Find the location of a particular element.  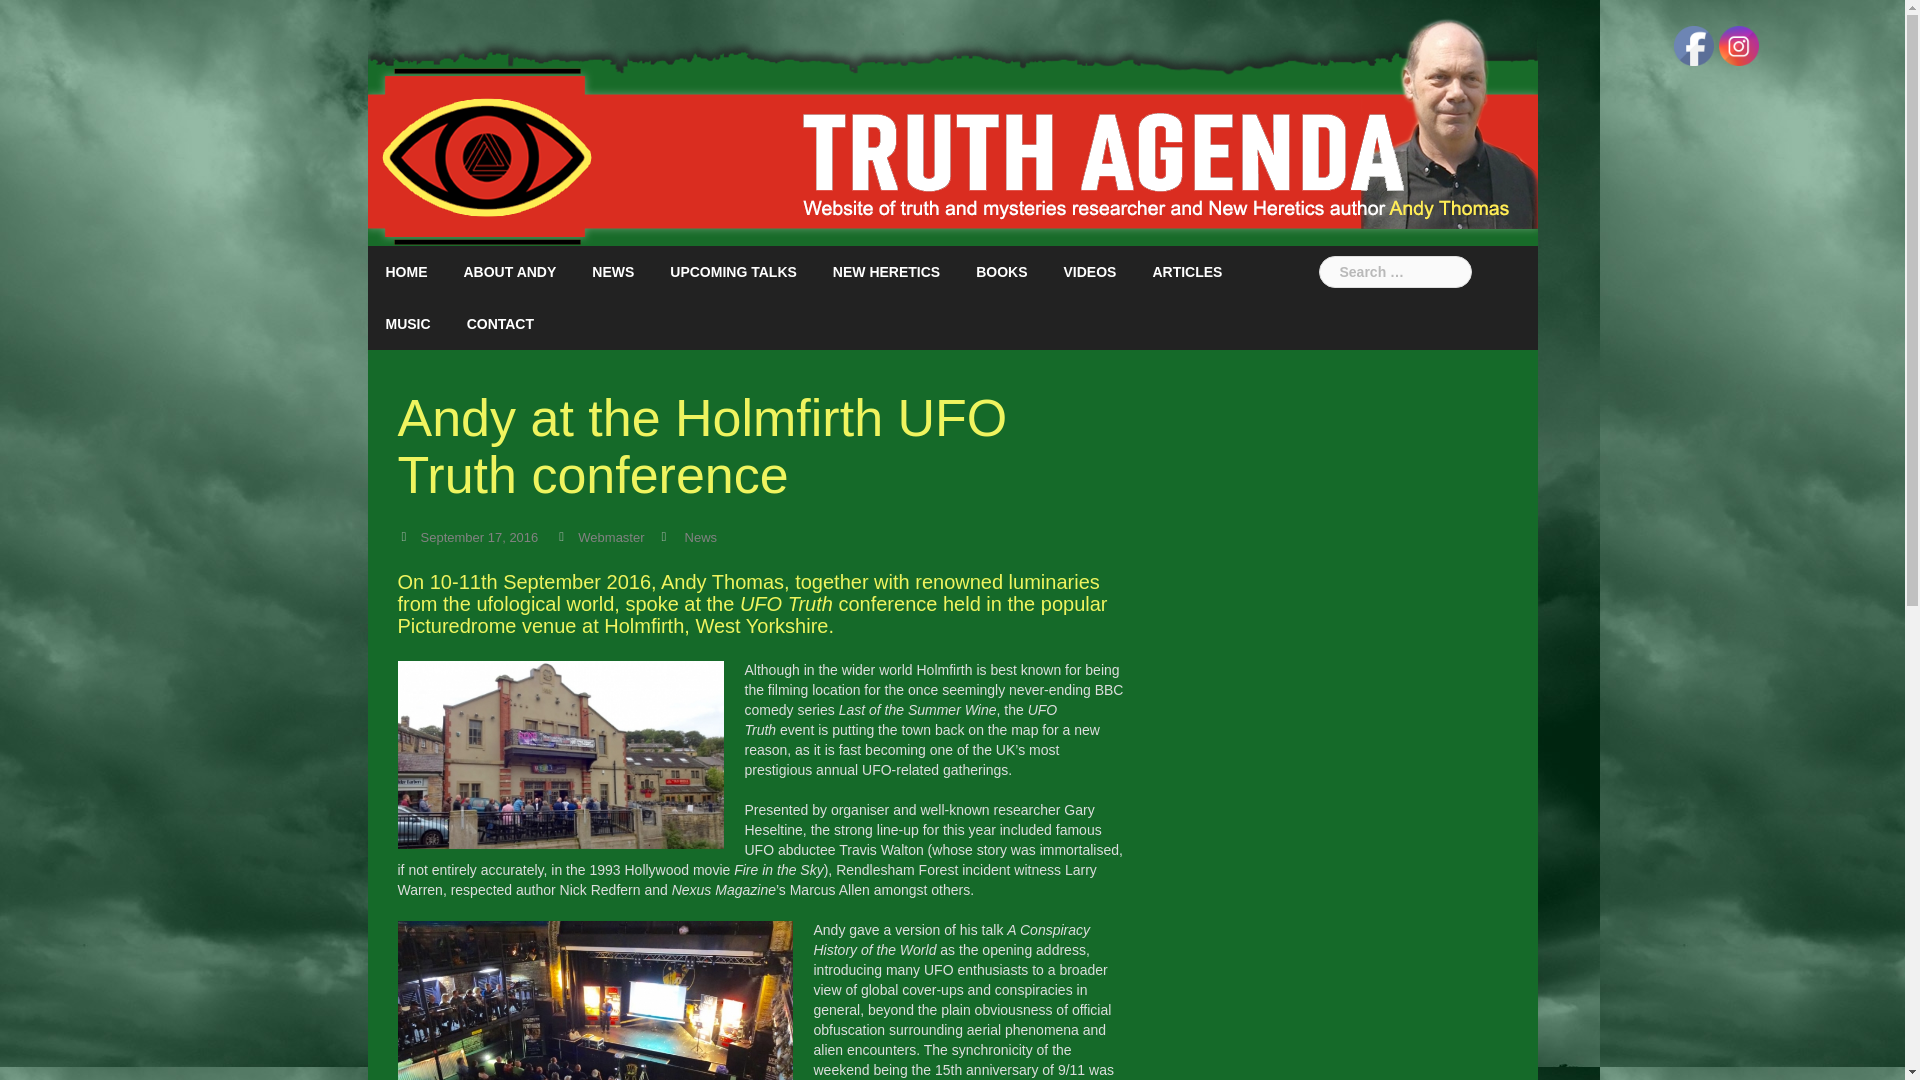

Truth Agenda is located at coordinates (952, 122).